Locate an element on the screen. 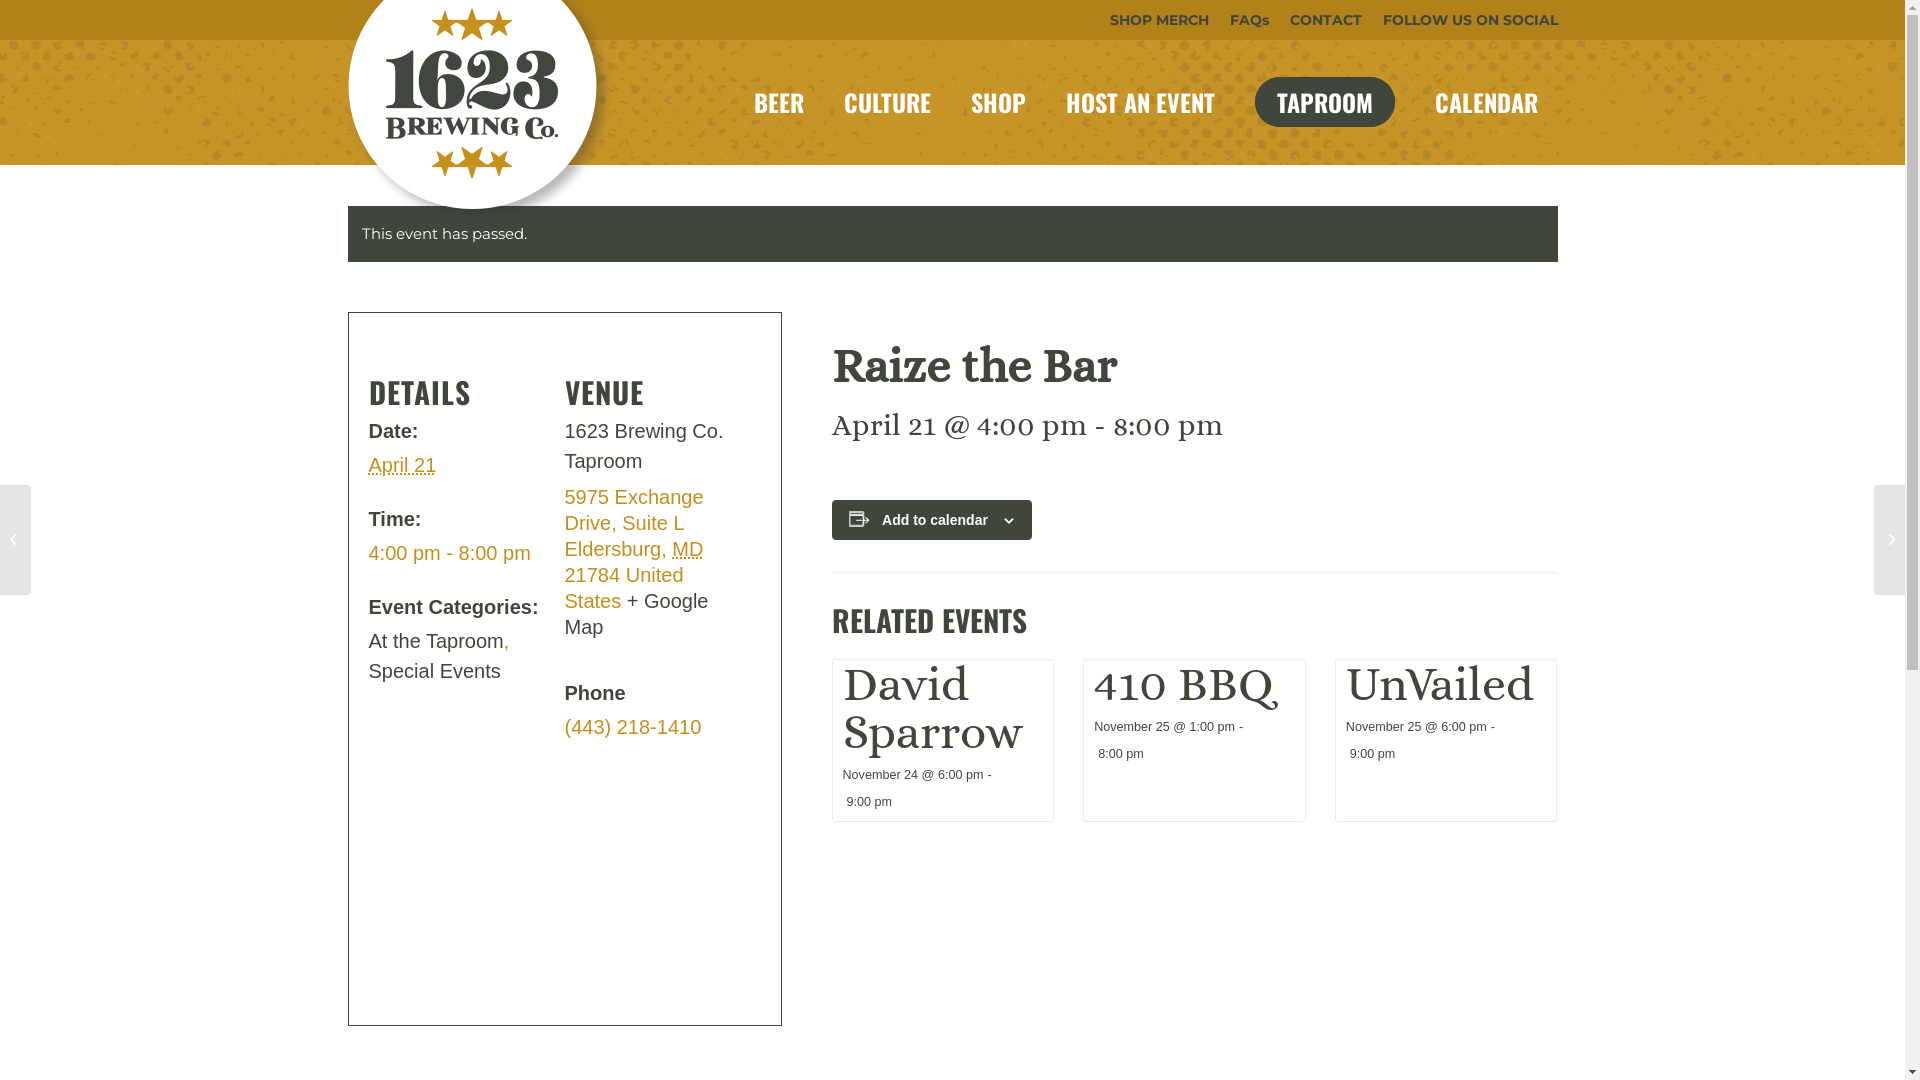 This screenshot has height=1080, width=1920. SHOP is located at coordinates (998, 102).